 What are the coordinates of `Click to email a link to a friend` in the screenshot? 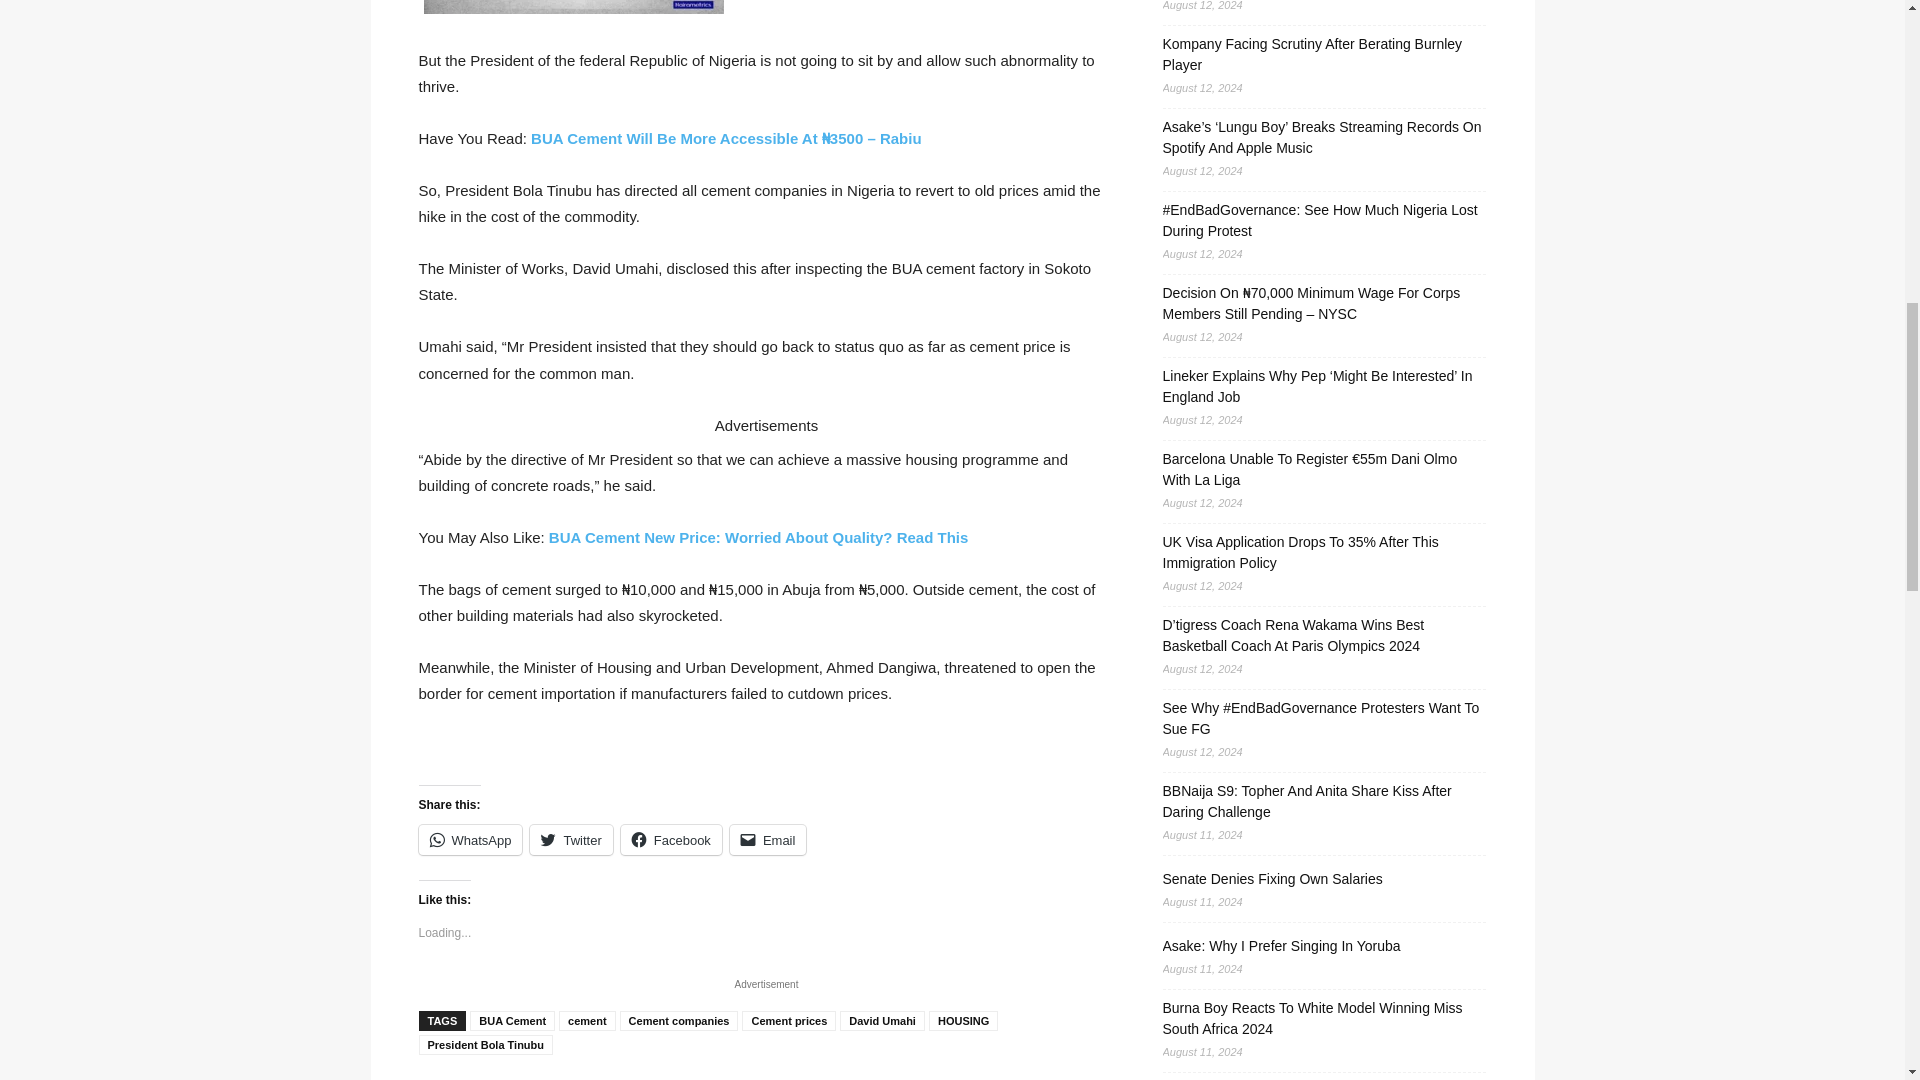 It's located at (768, 840).